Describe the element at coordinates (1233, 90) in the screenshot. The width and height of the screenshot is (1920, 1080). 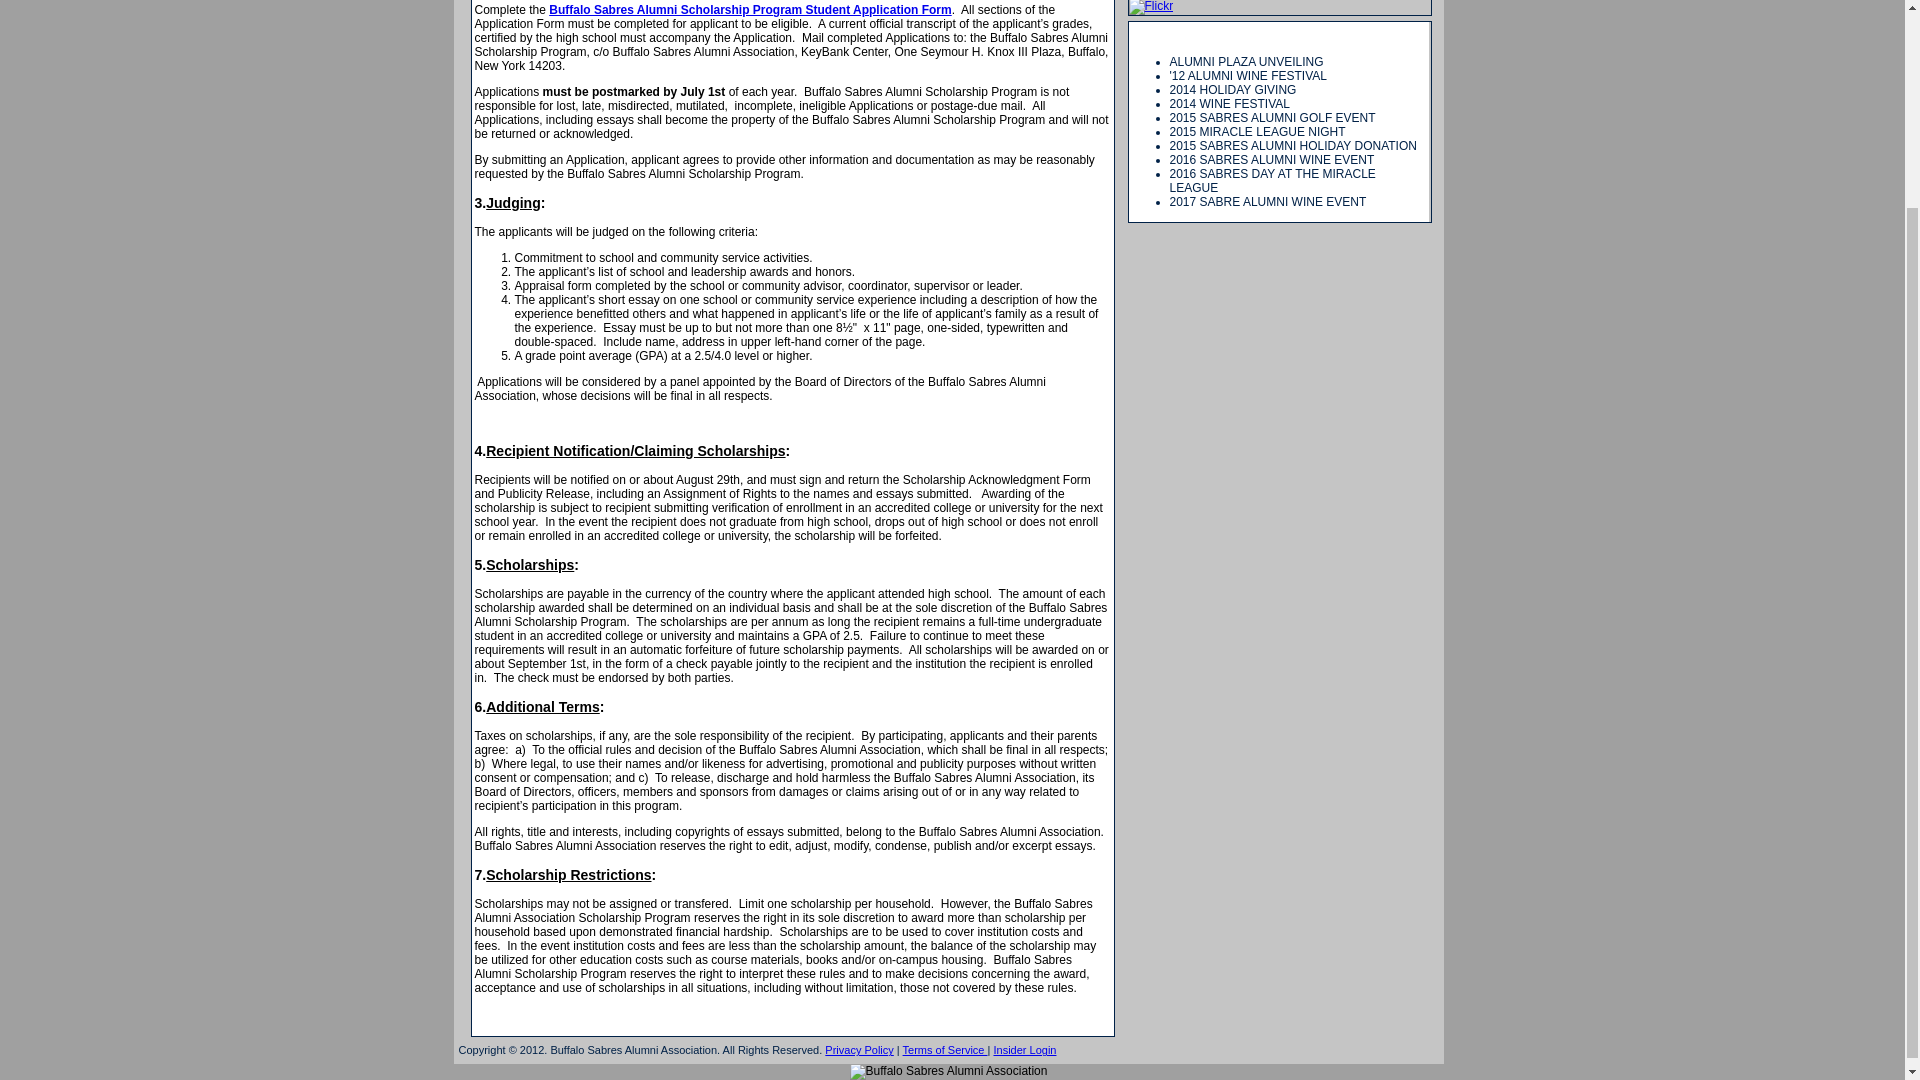
I see `2014 HOLIDAY GIVING` at that location.